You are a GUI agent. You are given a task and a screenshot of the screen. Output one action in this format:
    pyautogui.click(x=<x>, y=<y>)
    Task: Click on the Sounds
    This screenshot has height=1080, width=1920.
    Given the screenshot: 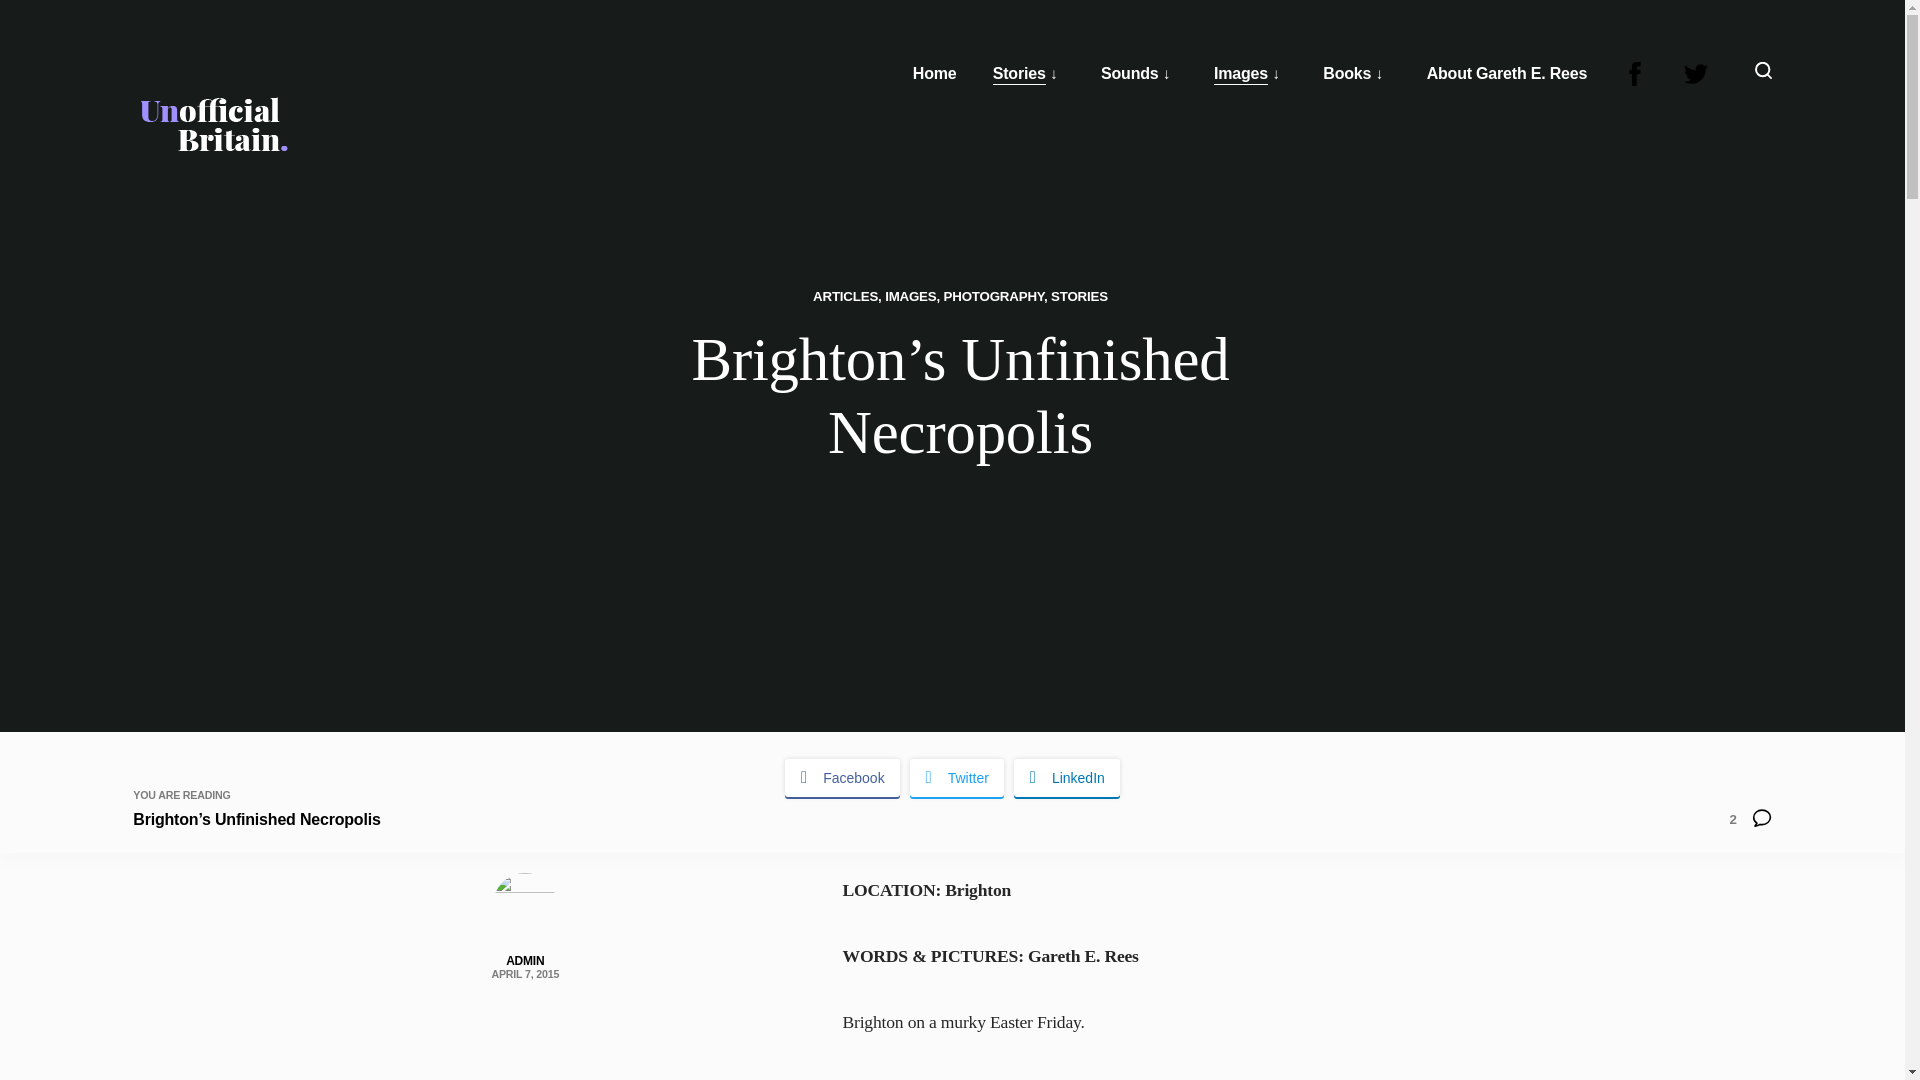 What is the action you would take?
    pyautogui.click(x=1128, y=74)
    